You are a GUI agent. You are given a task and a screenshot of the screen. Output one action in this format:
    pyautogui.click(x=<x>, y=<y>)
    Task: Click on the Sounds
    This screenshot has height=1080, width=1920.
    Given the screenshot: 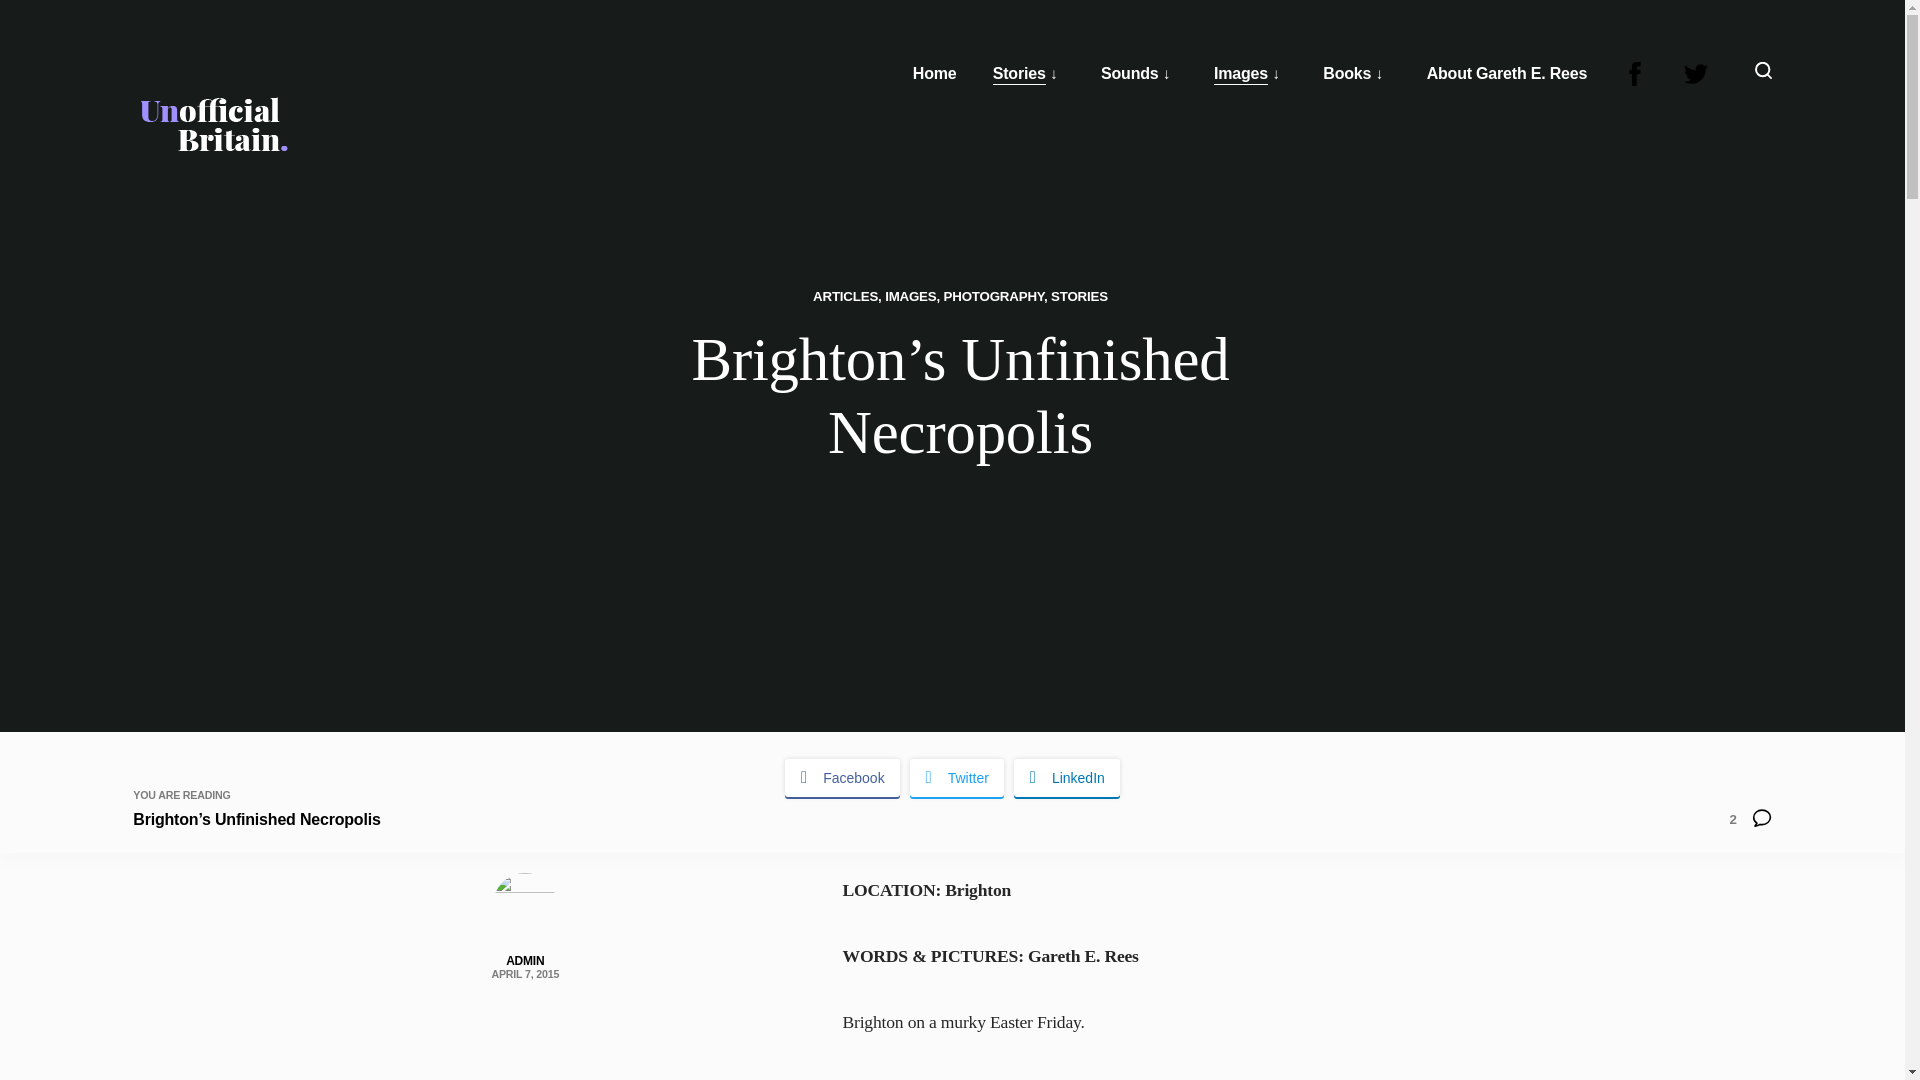 What is the action you would take?
    pyautogui.click(x=1128, y=74)
    